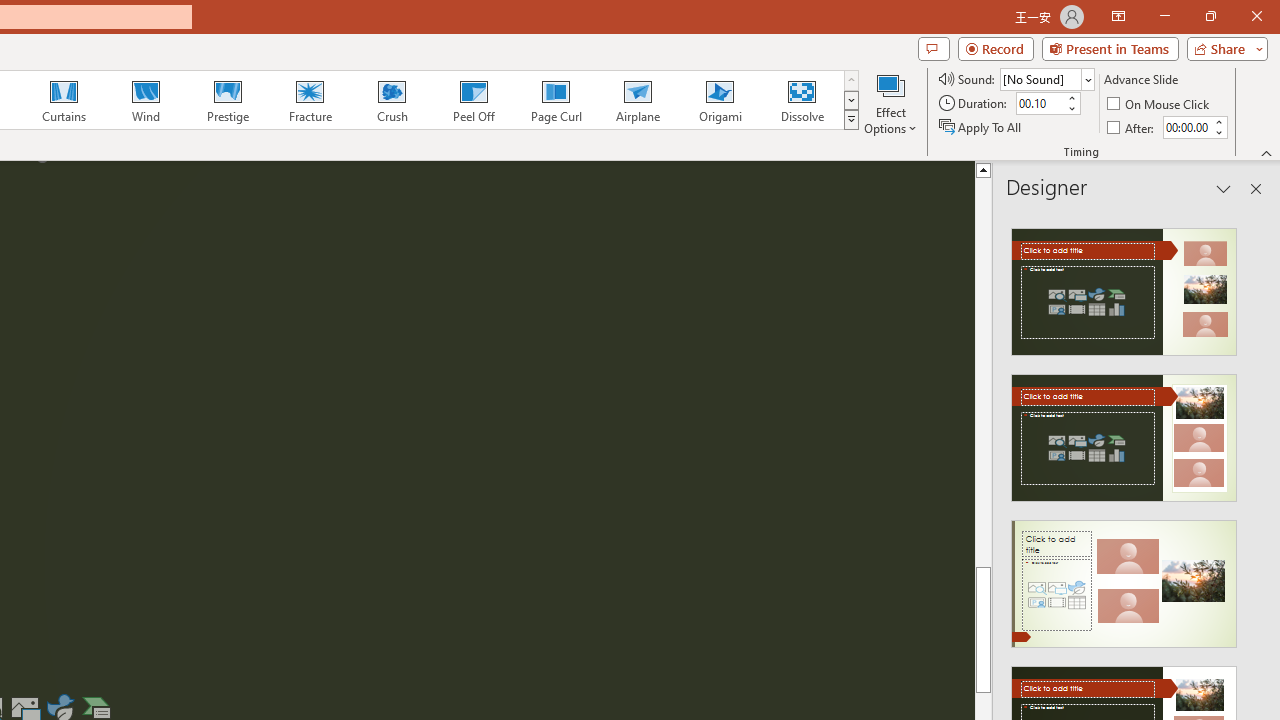 Image resolution: width=1280 pixels, height=720 pixels. I want to click on Wind, so click(145, 100).